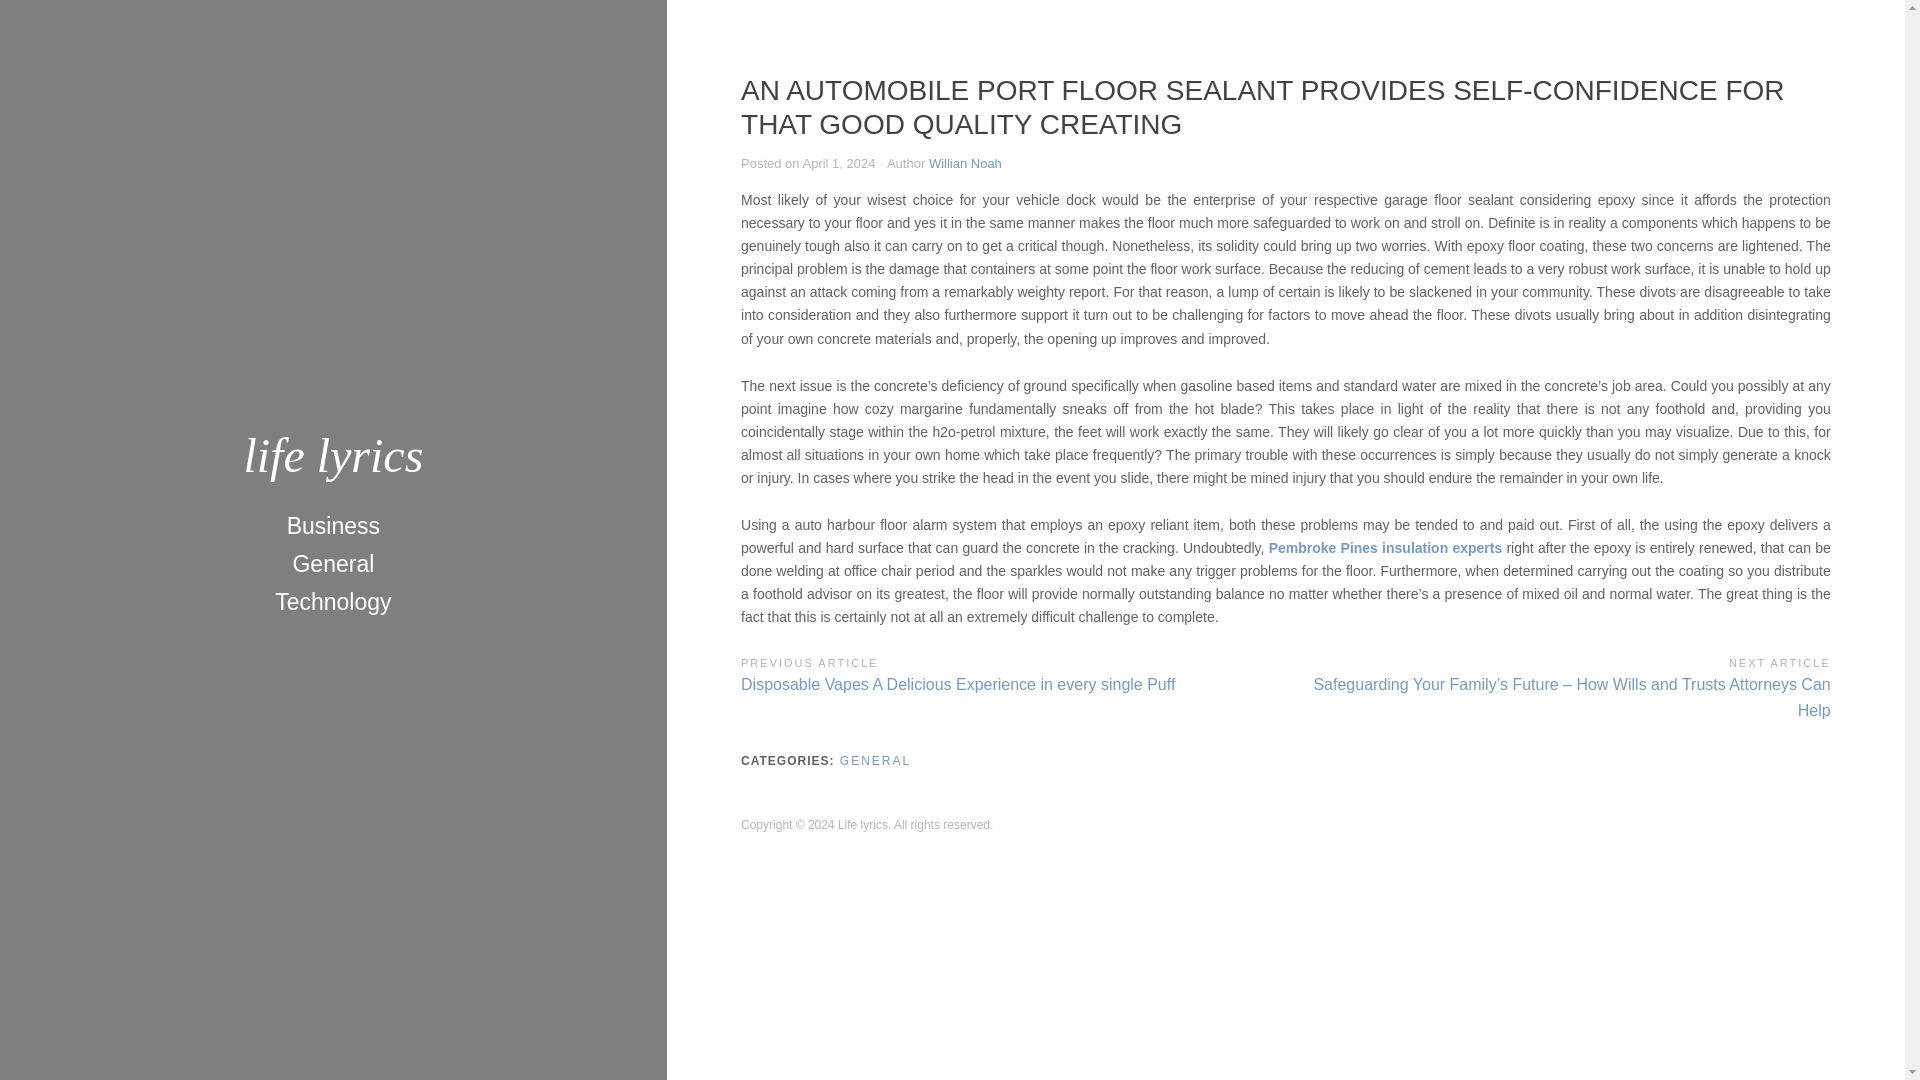 Image resolution: width=1920 pixels, height=1080 pixels. I want to click on Business, so click(332, 526).